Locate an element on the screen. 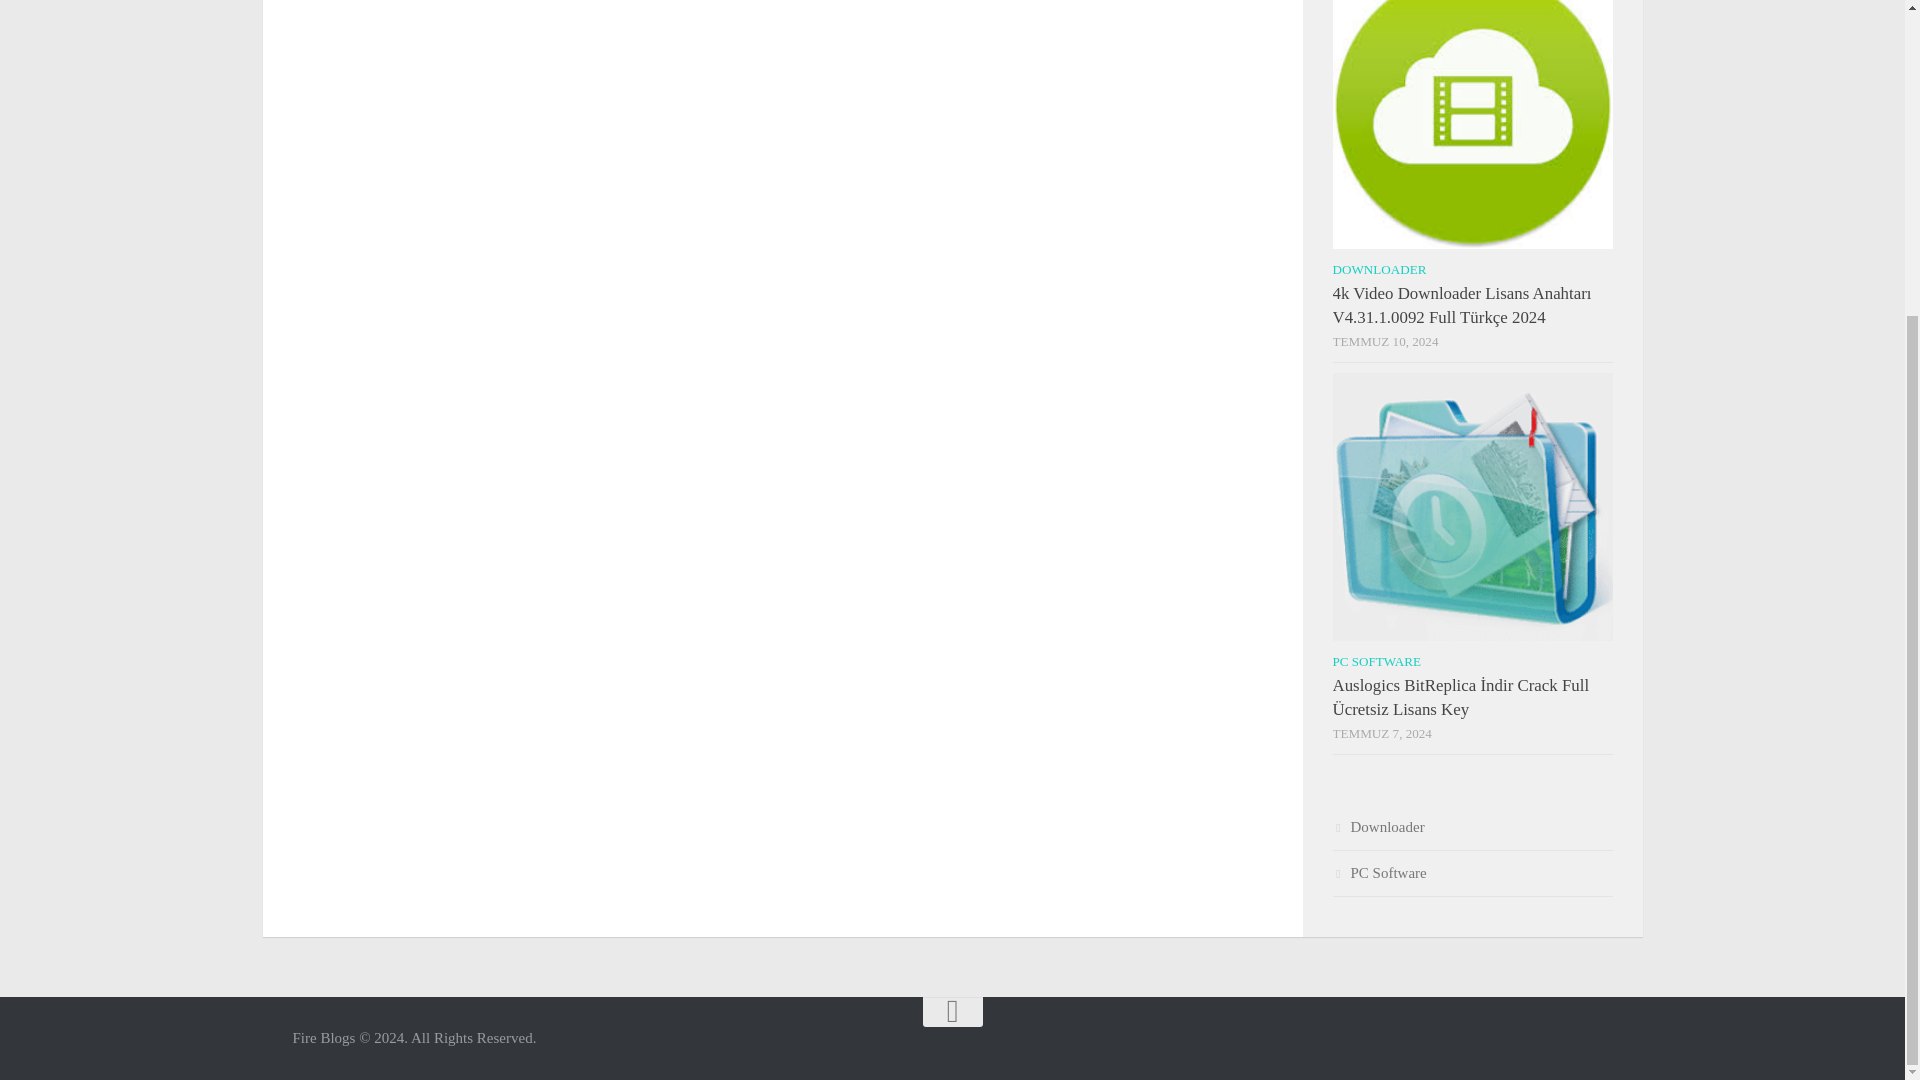  PC Software is located at coordinates (1379, 873).